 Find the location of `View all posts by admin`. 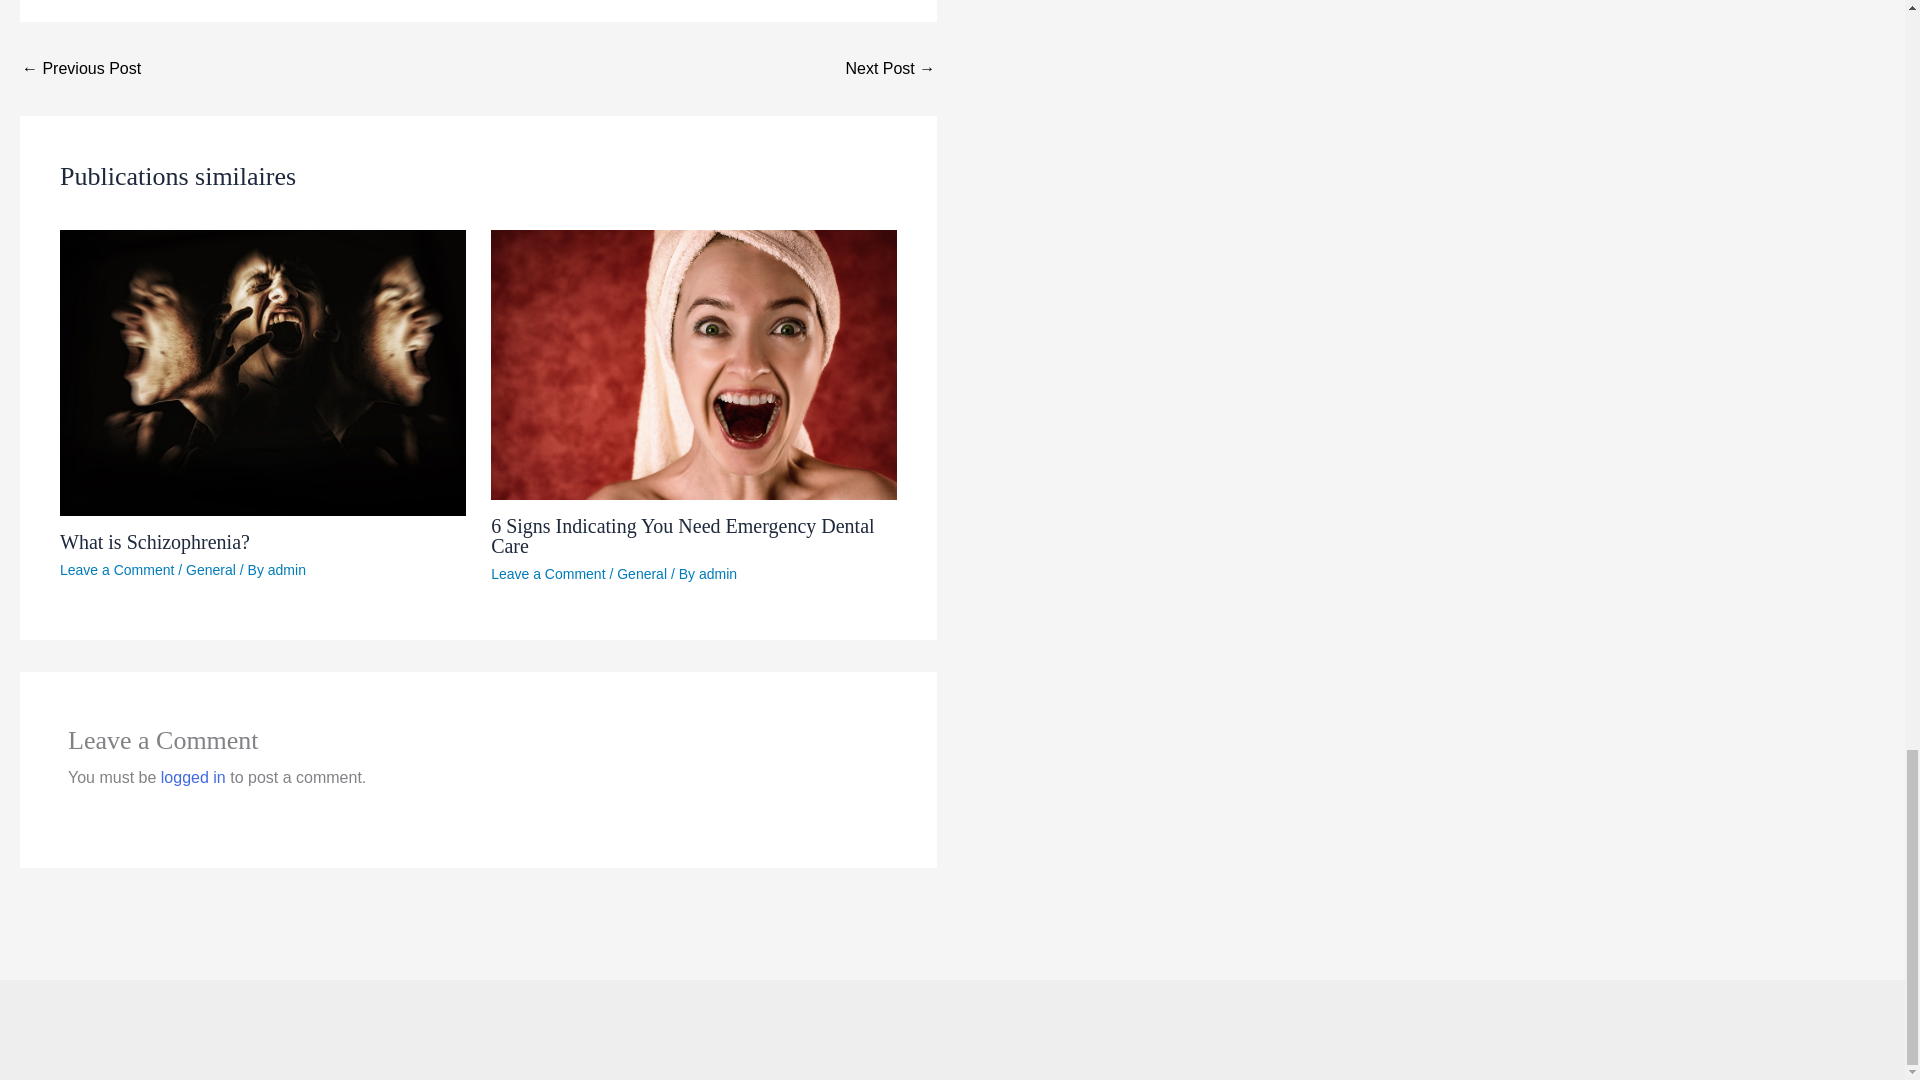

View all posts by admin is located at coordinates (718, 574).